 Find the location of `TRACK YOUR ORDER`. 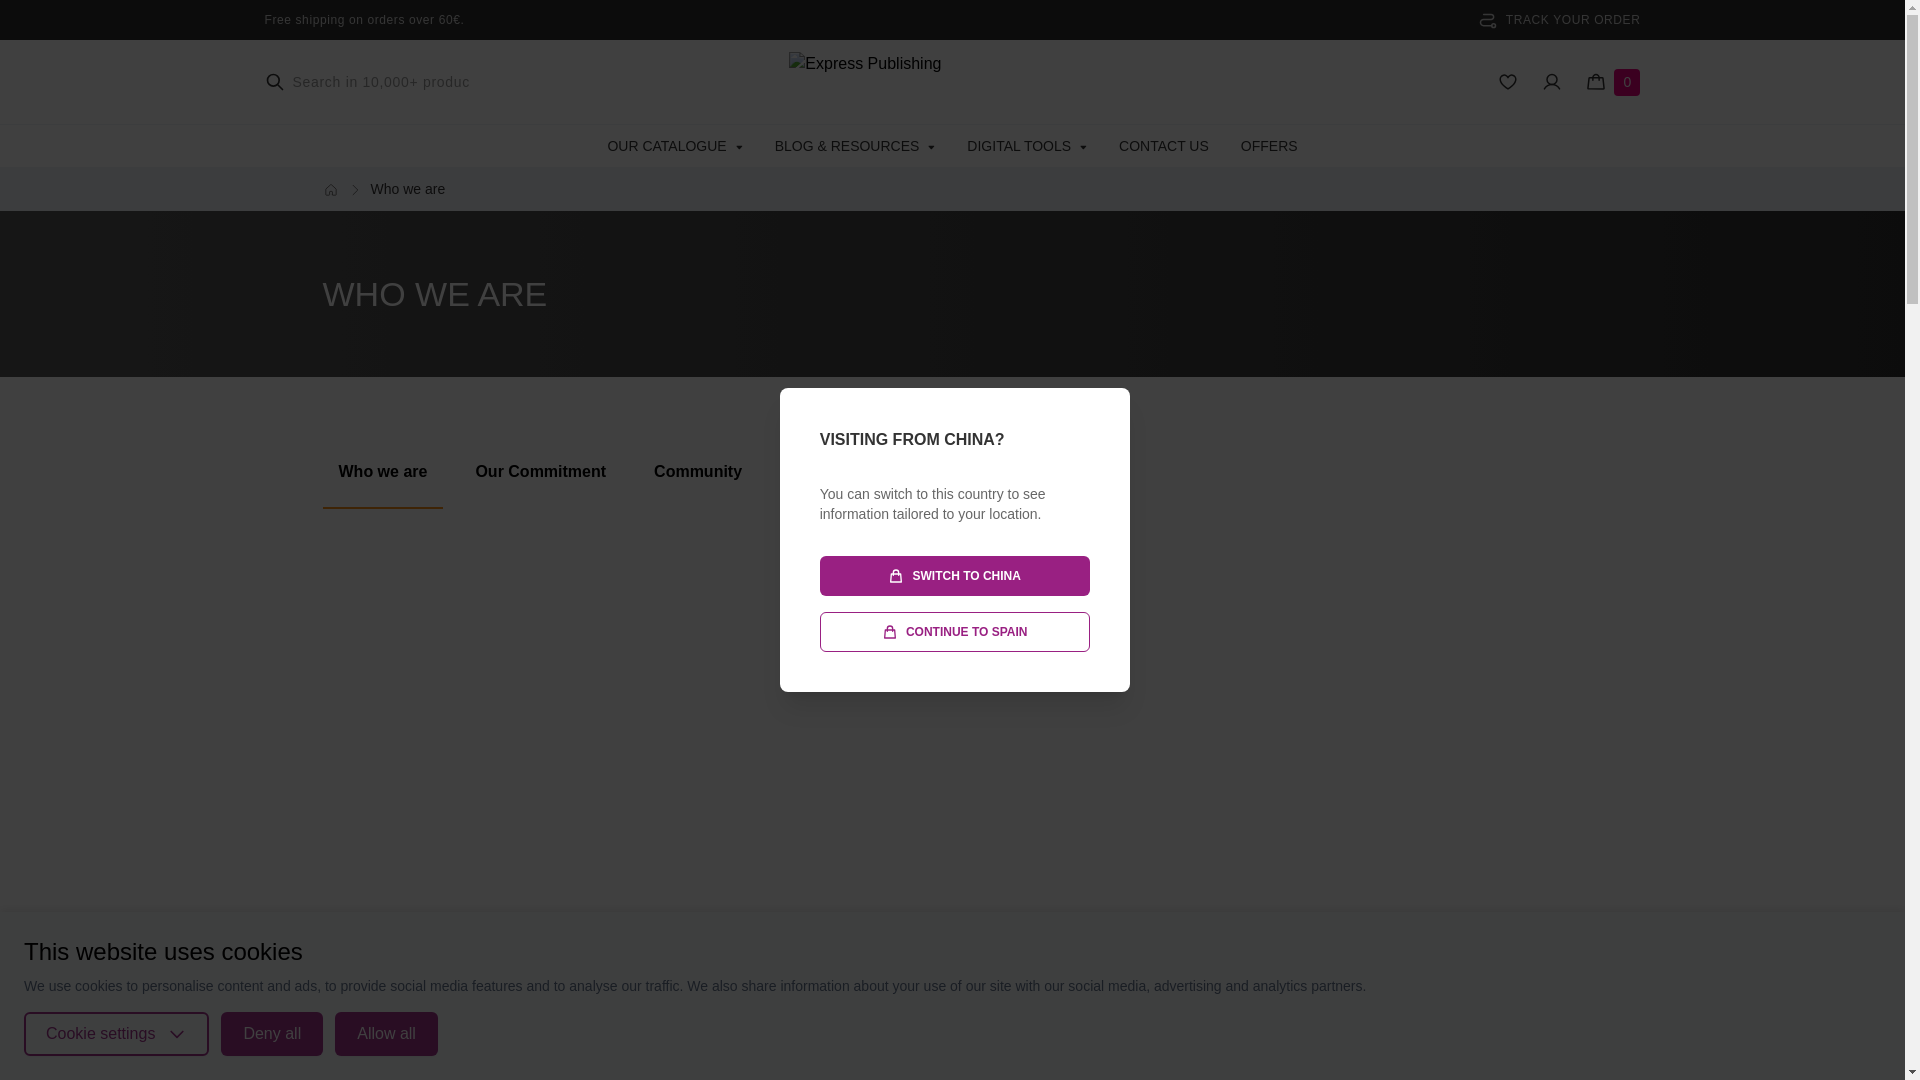

TRACK YOUR ORDER is located at coordinates (1560, 20).